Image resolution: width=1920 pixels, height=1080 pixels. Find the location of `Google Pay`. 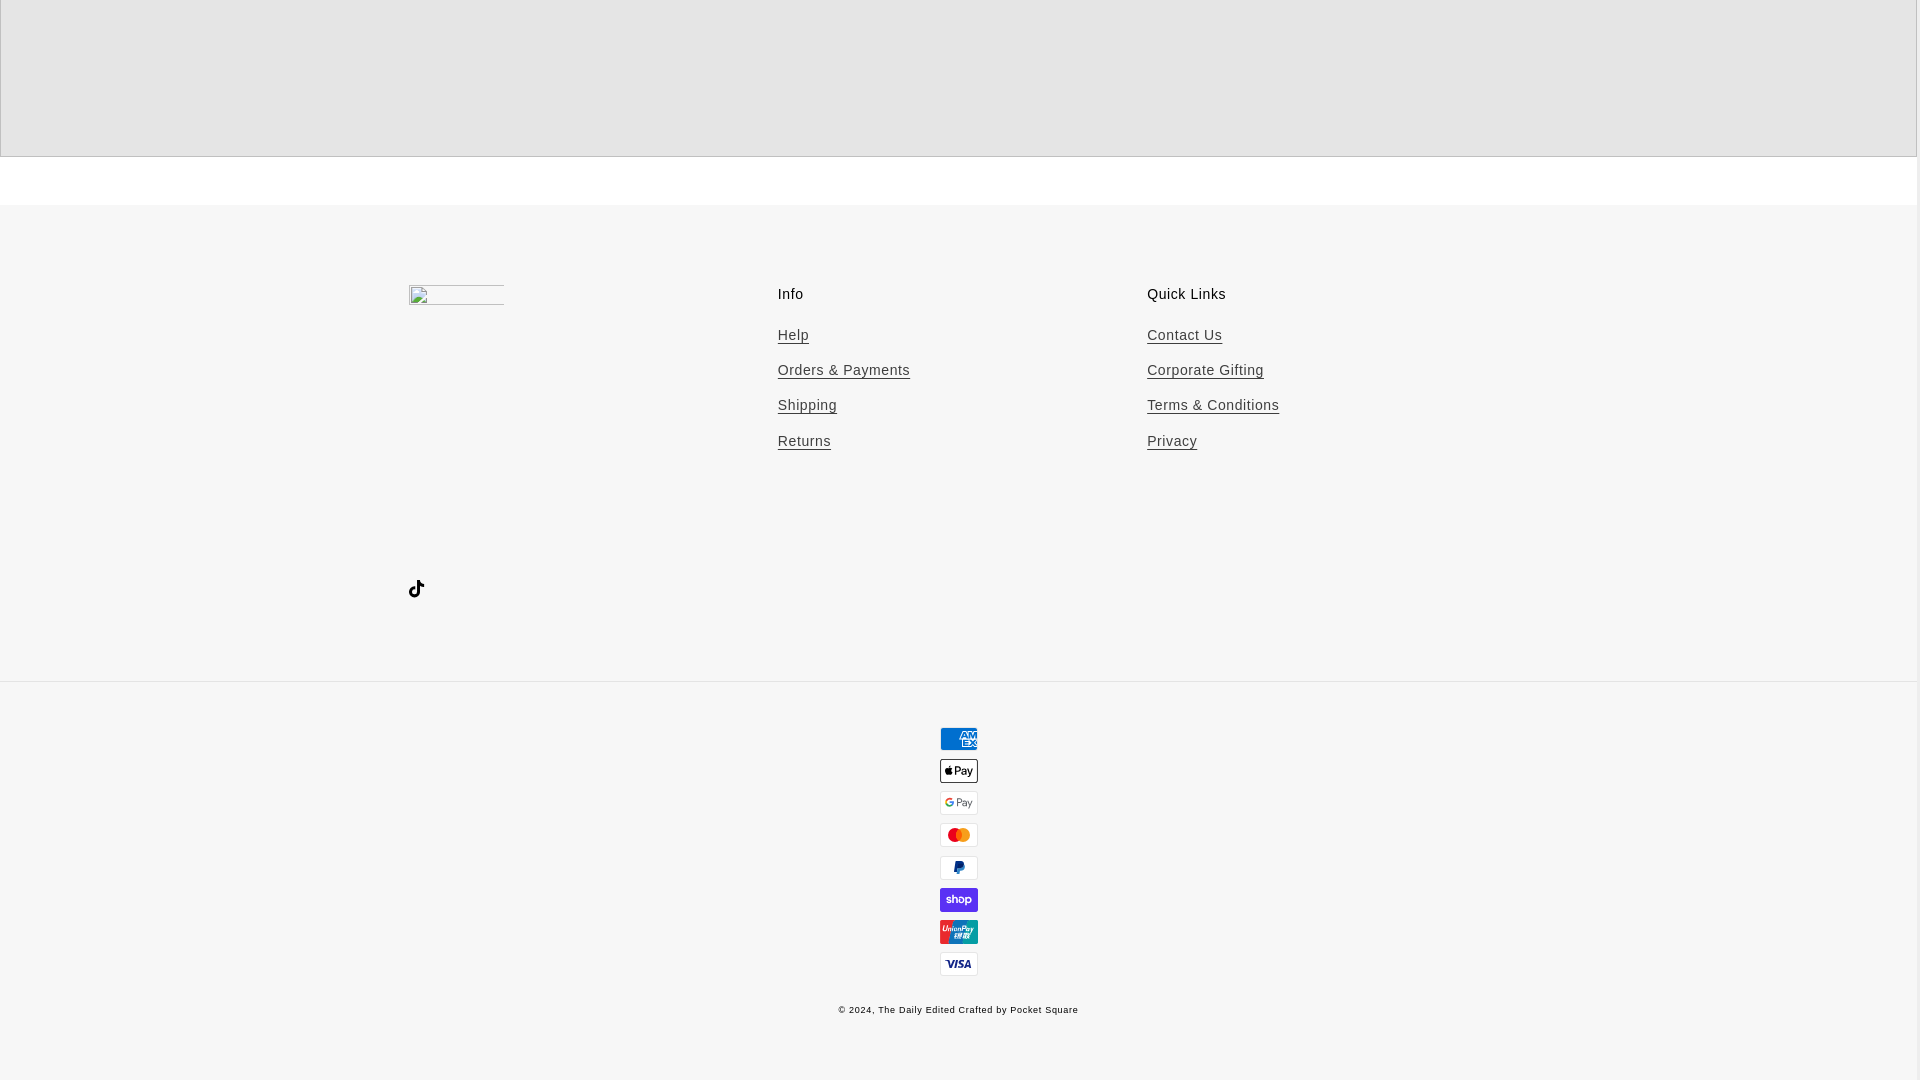

Google Pay is located at coordinates (958, 802).